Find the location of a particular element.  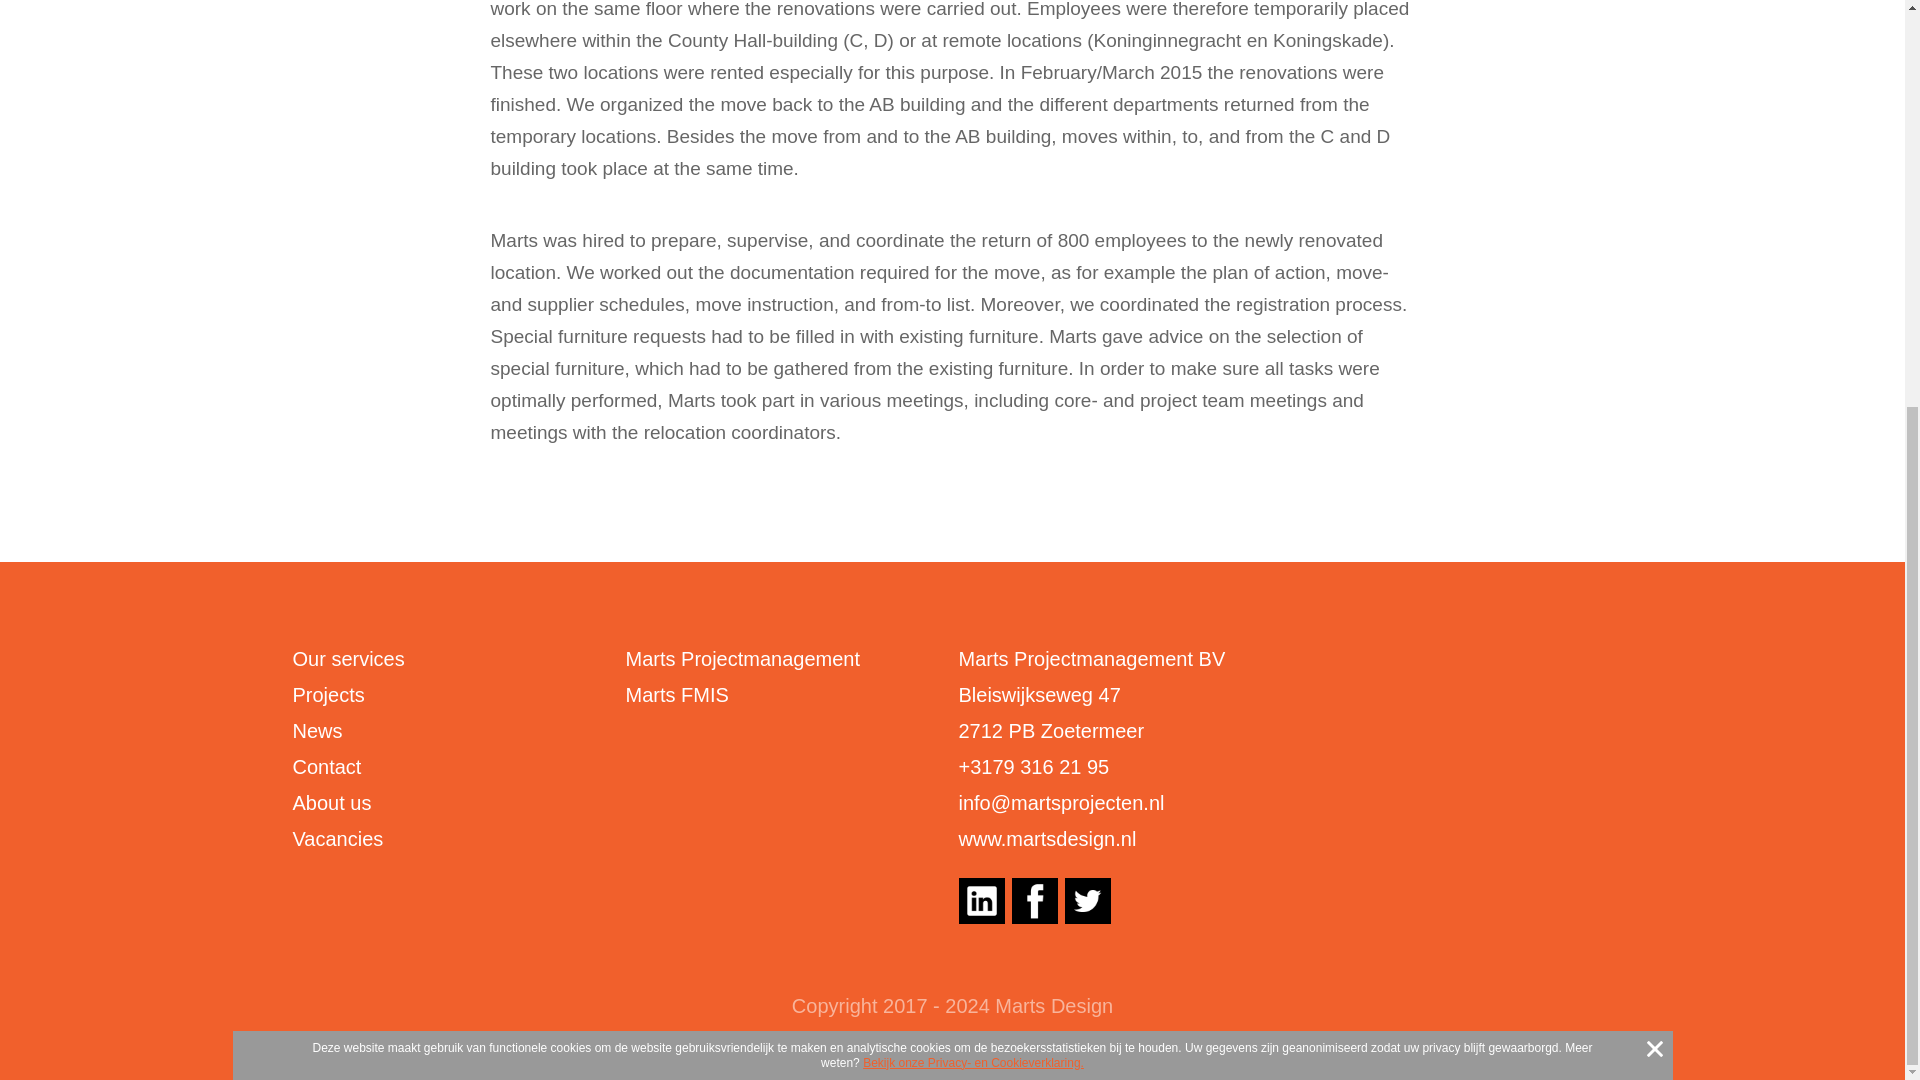

News is located at coordinates (316, 730).